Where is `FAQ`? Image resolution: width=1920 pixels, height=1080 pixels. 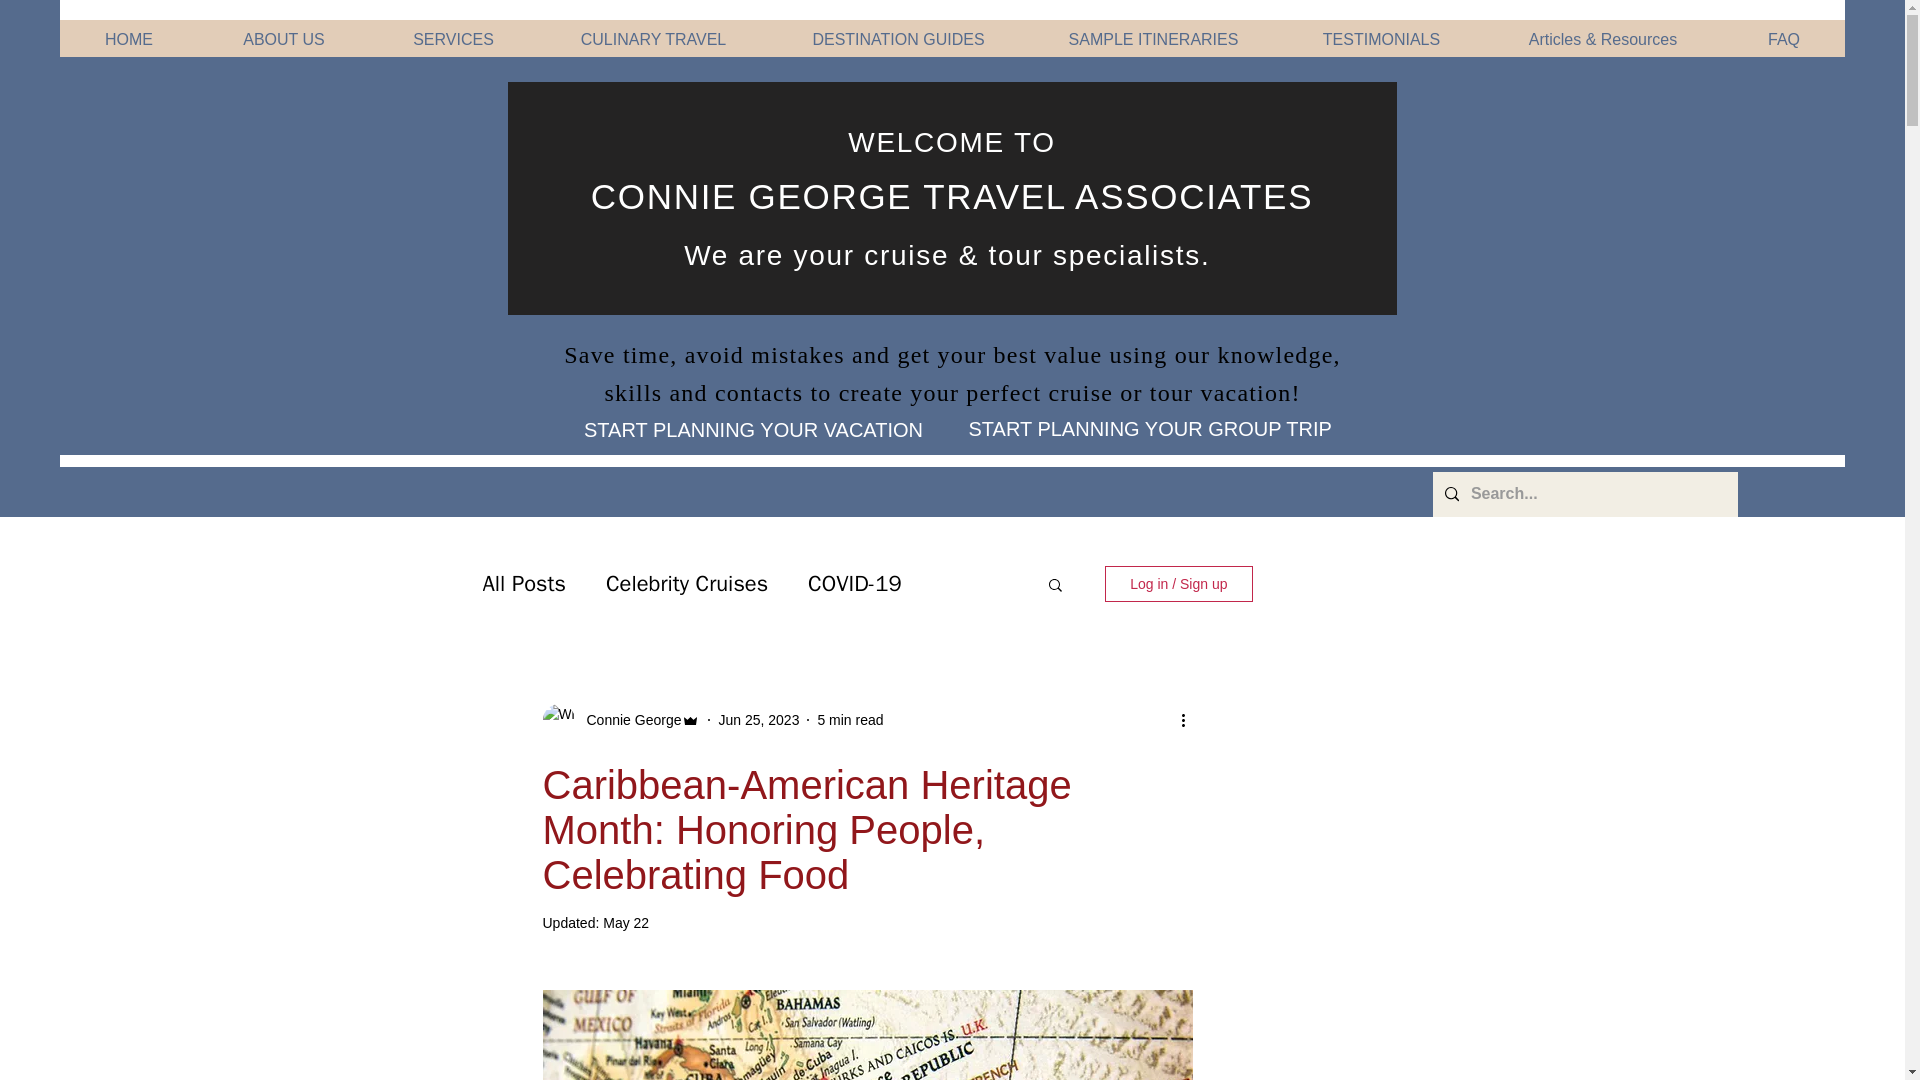 FAQ is located at coordinates (1784, 30).